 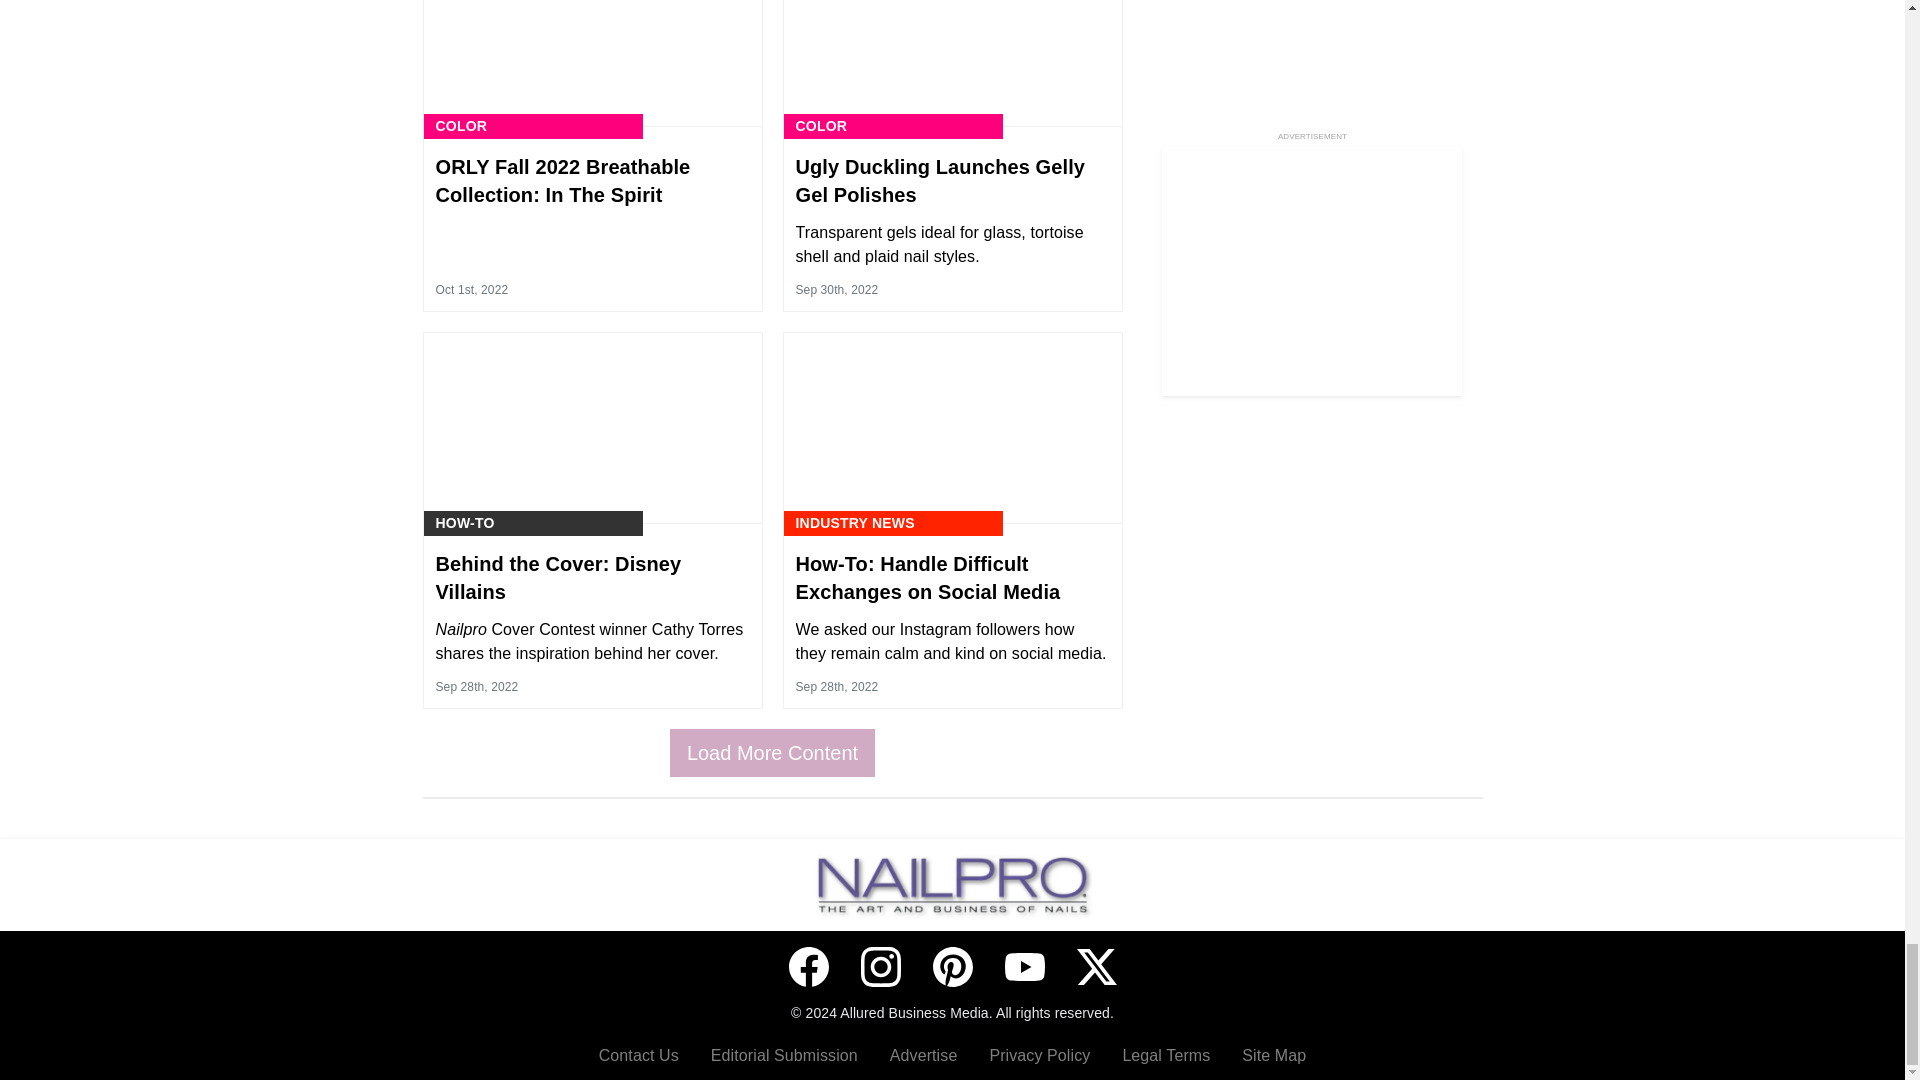 What do you see at coordinates (951, 967) in the screenshot?
I see `Pinterest icon` at bounding box center [951, 967].